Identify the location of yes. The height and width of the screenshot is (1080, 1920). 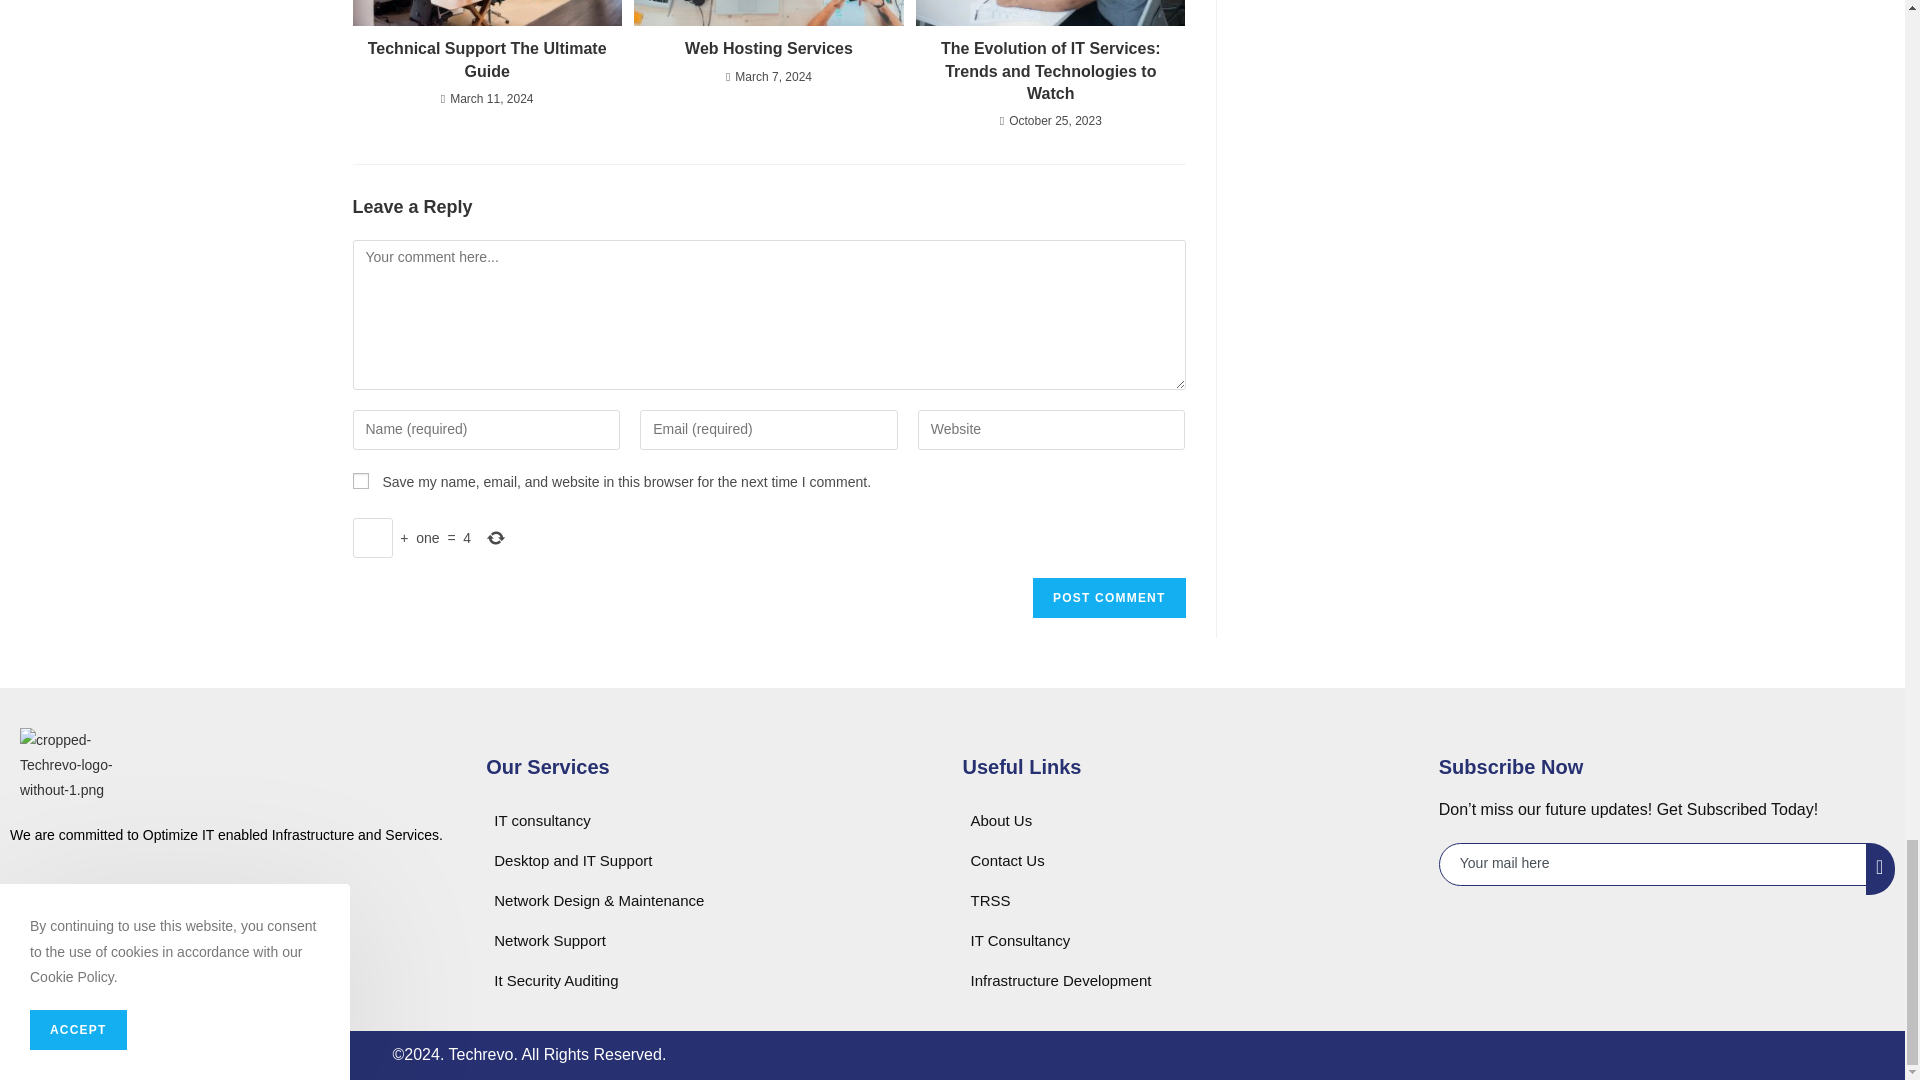
(360, 481).